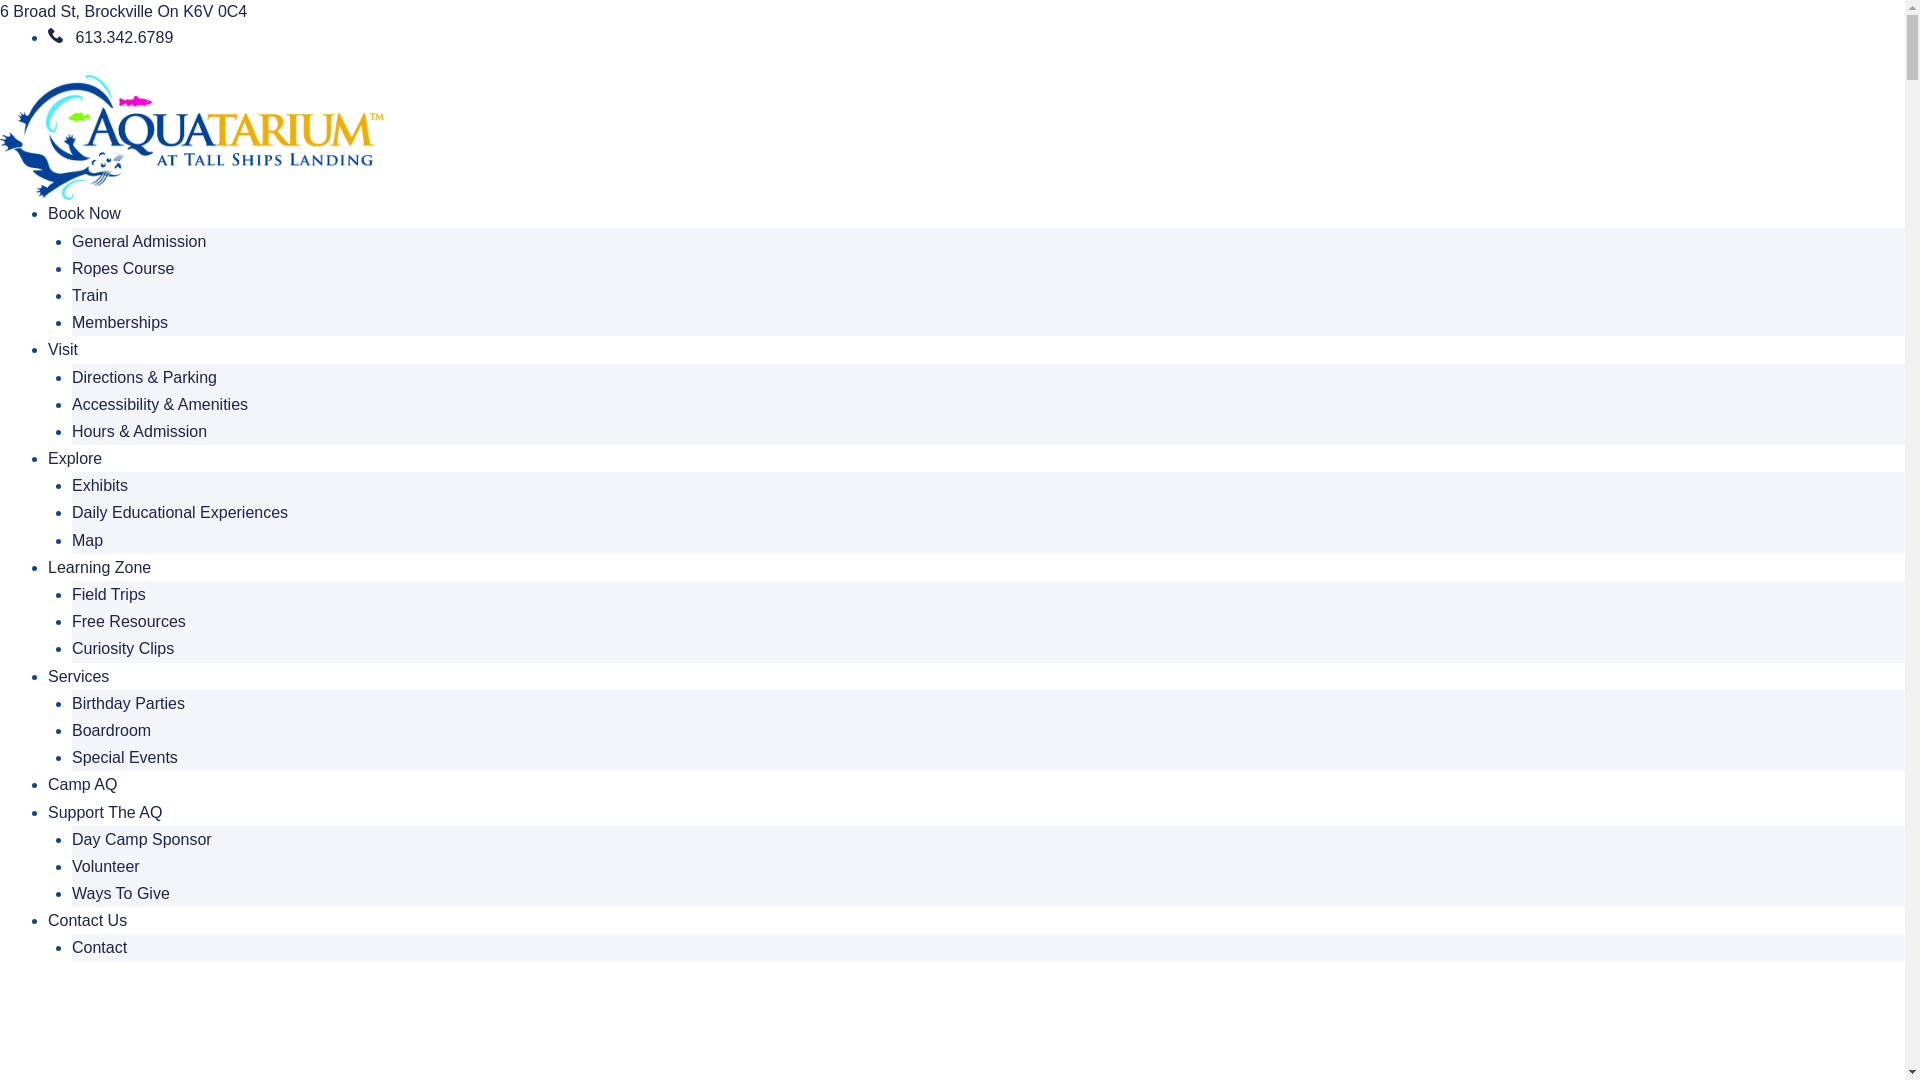 This screenshot has width=1920, height=1080. What do you see at coordinates (112, 730) in the screenshot?
I see `Boardroom` at bounding box center [112, 730].